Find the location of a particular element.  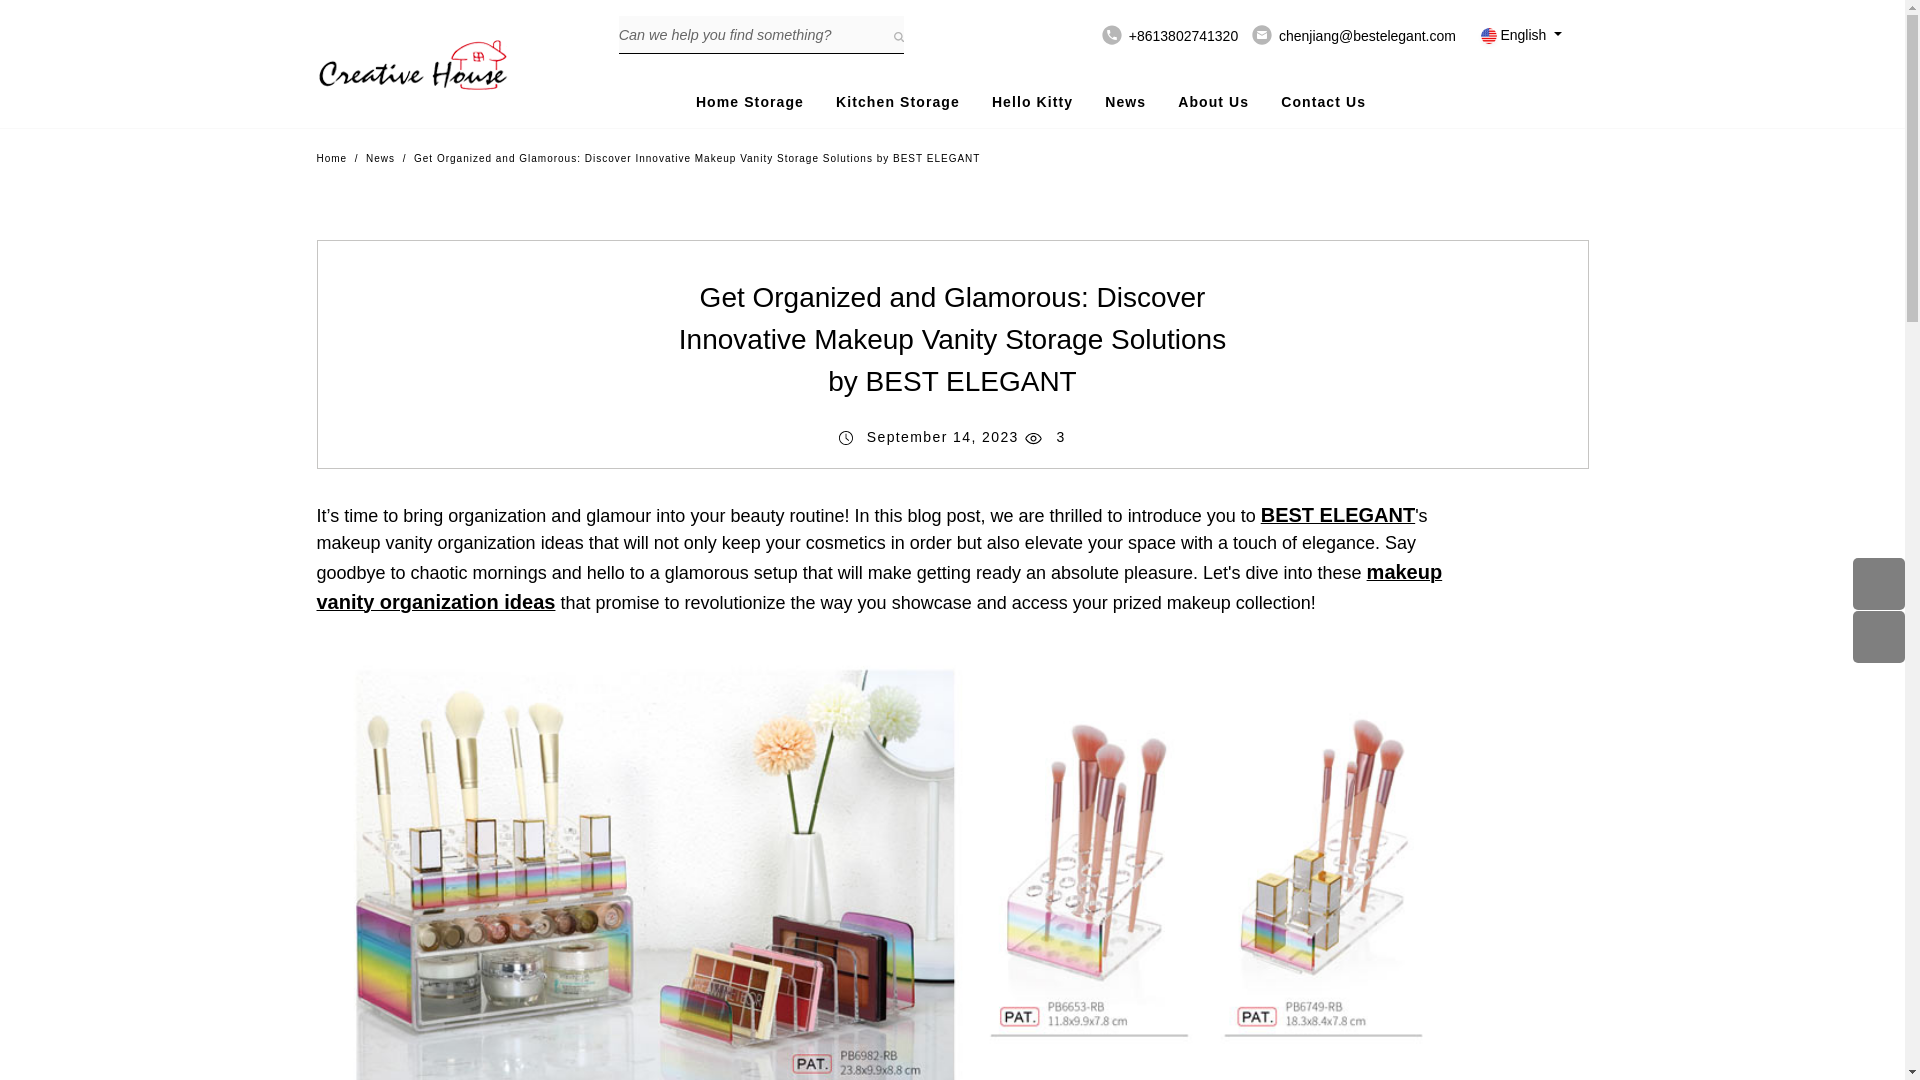

English is located at coordinates (1521, 34).